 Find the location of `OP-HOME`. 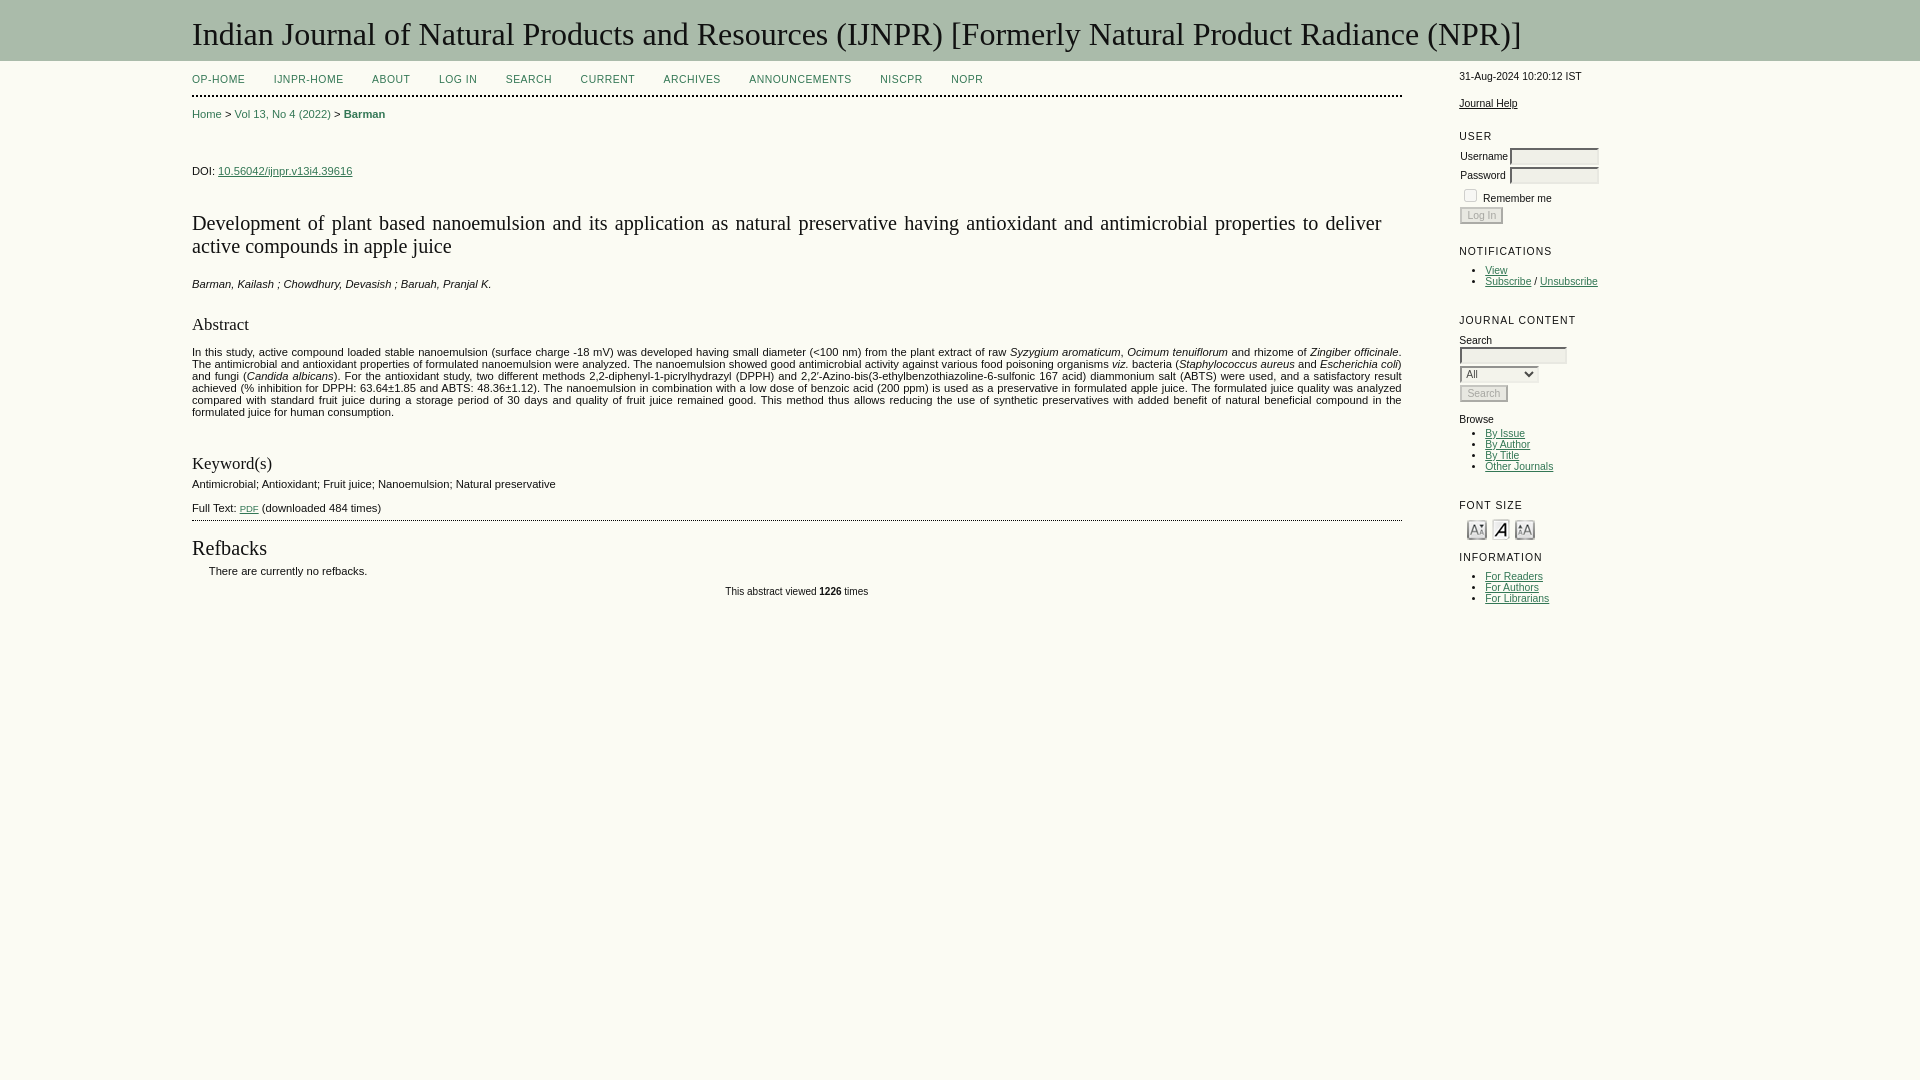

OP-HOME is located at coordinates (218, 80).